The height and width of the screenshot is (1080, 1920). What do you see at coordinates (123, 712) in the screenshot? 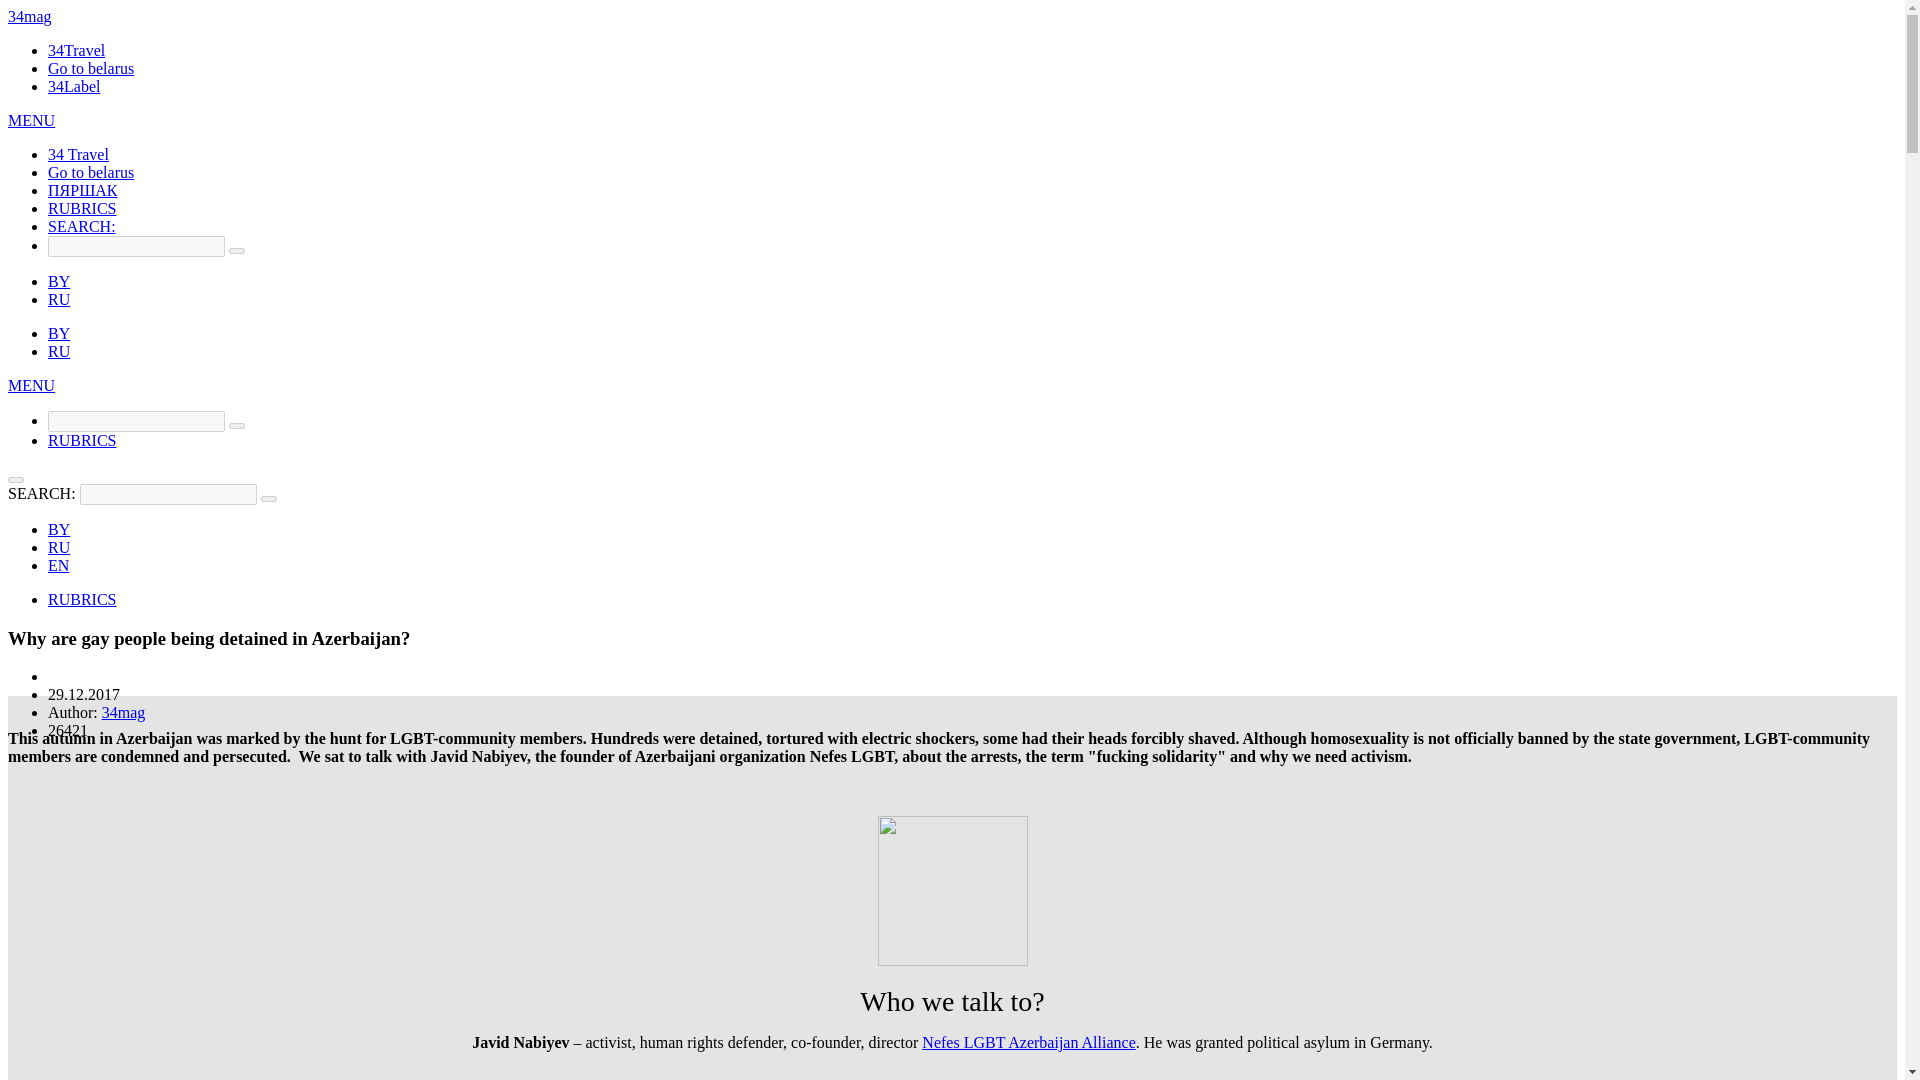
I see `34mag` at bounding box center [123, 712].